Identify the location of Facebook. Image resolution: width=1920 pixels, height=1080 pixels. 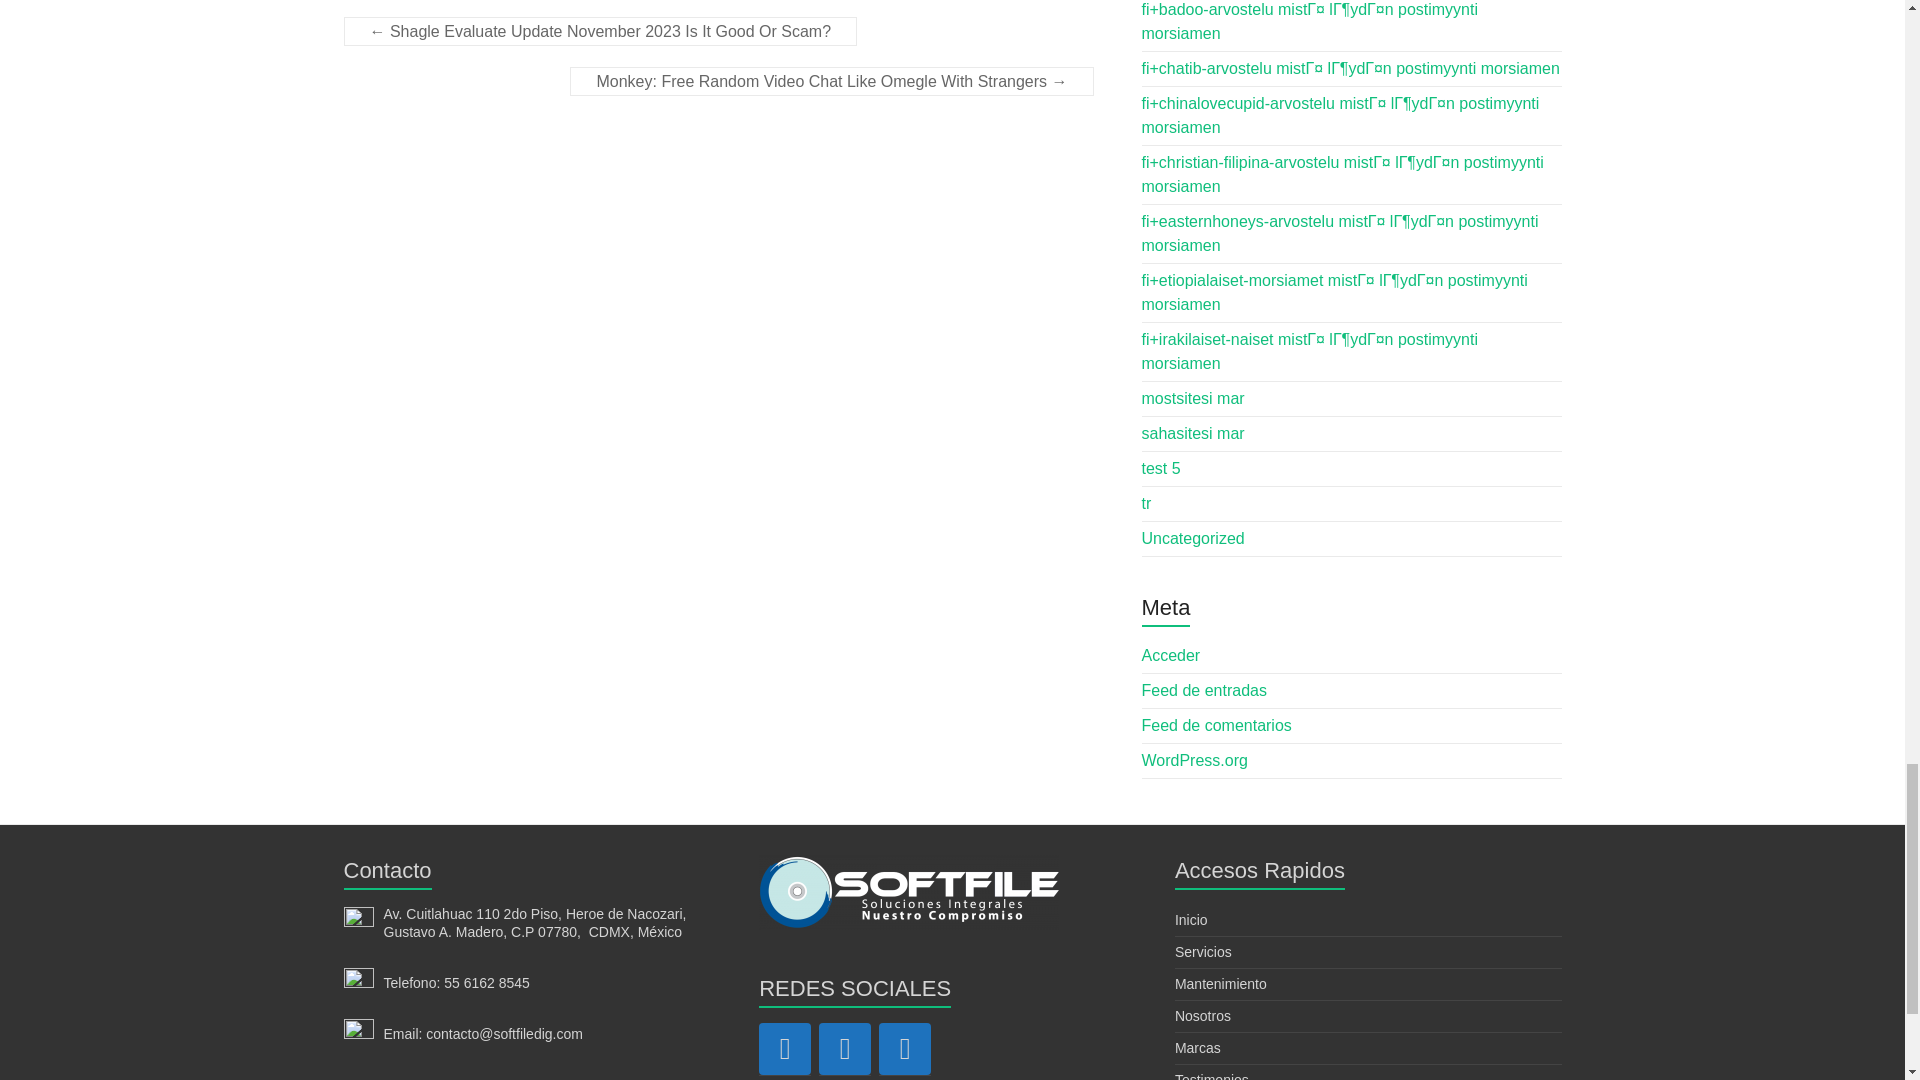
(784, 1048).